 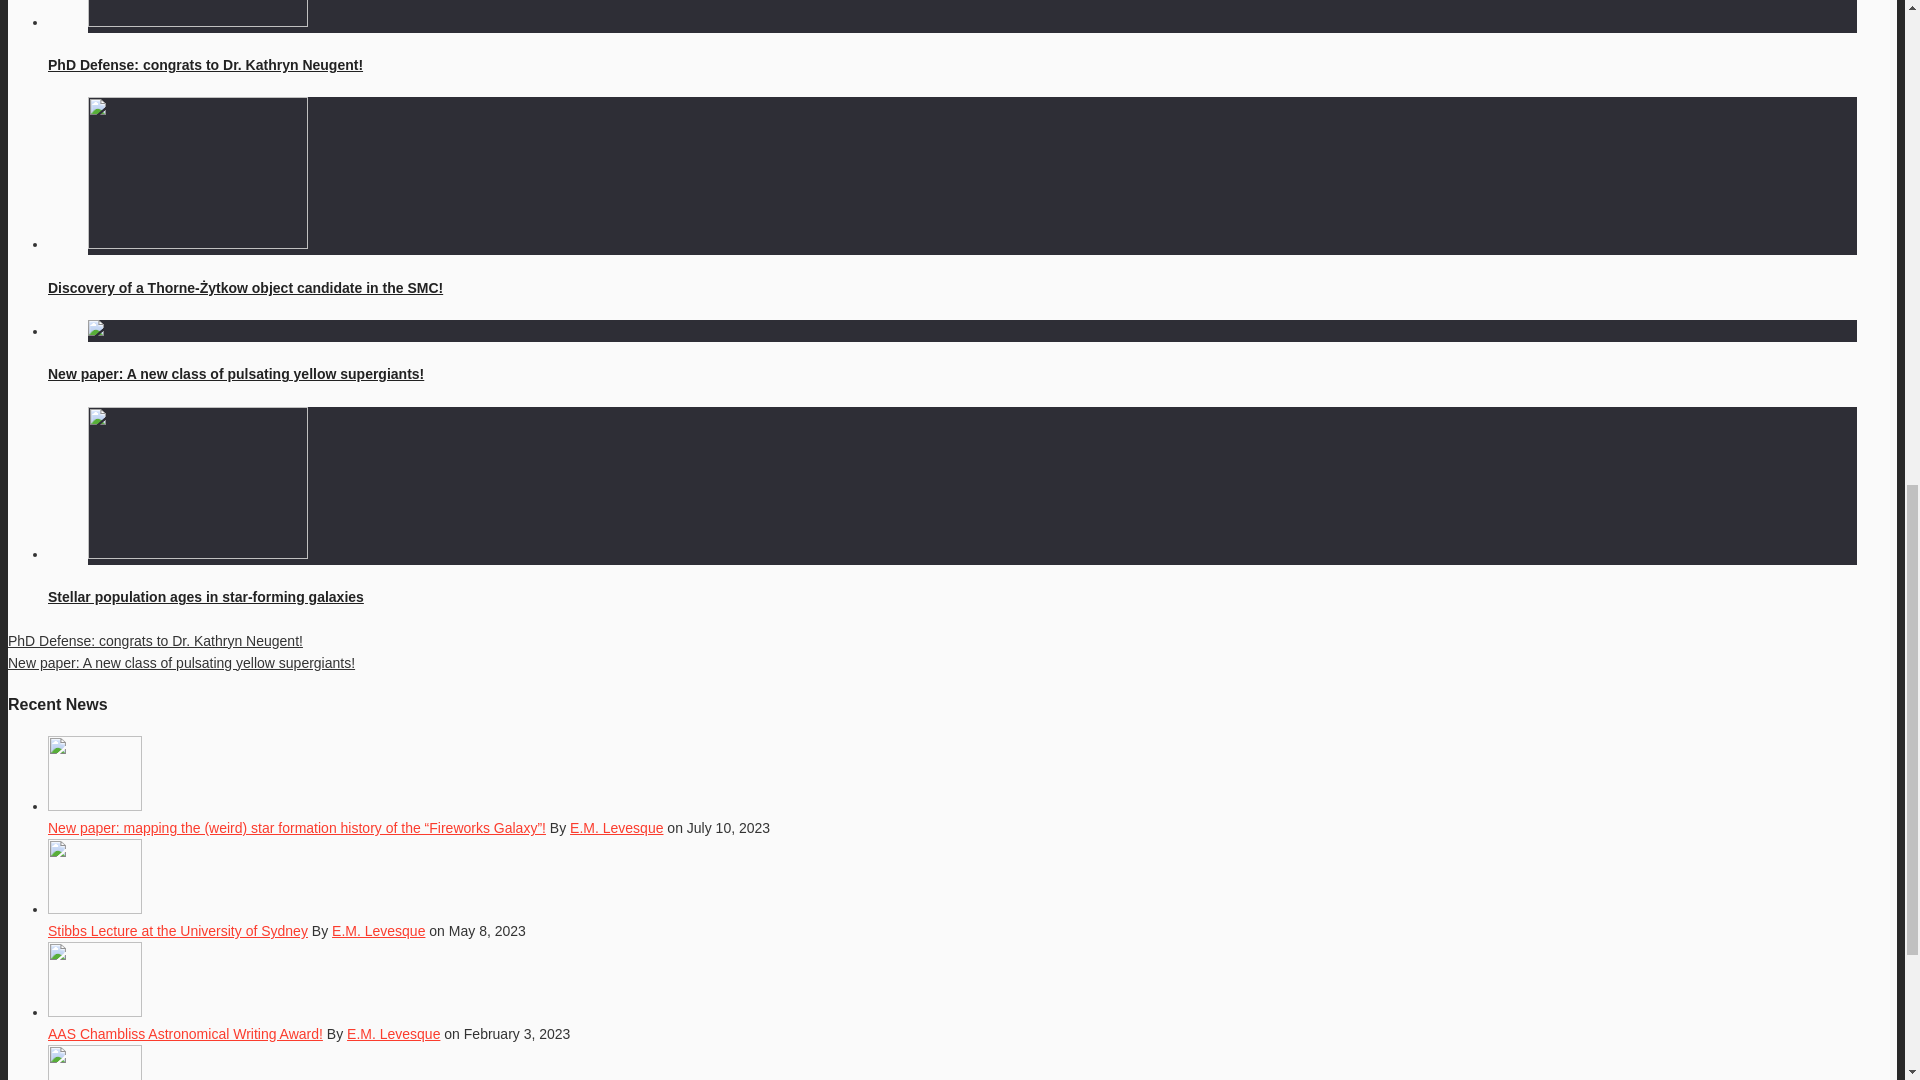 I want to click on AAS Chambliss Astronomical Writing Award!, so click(x=185, y=1034).